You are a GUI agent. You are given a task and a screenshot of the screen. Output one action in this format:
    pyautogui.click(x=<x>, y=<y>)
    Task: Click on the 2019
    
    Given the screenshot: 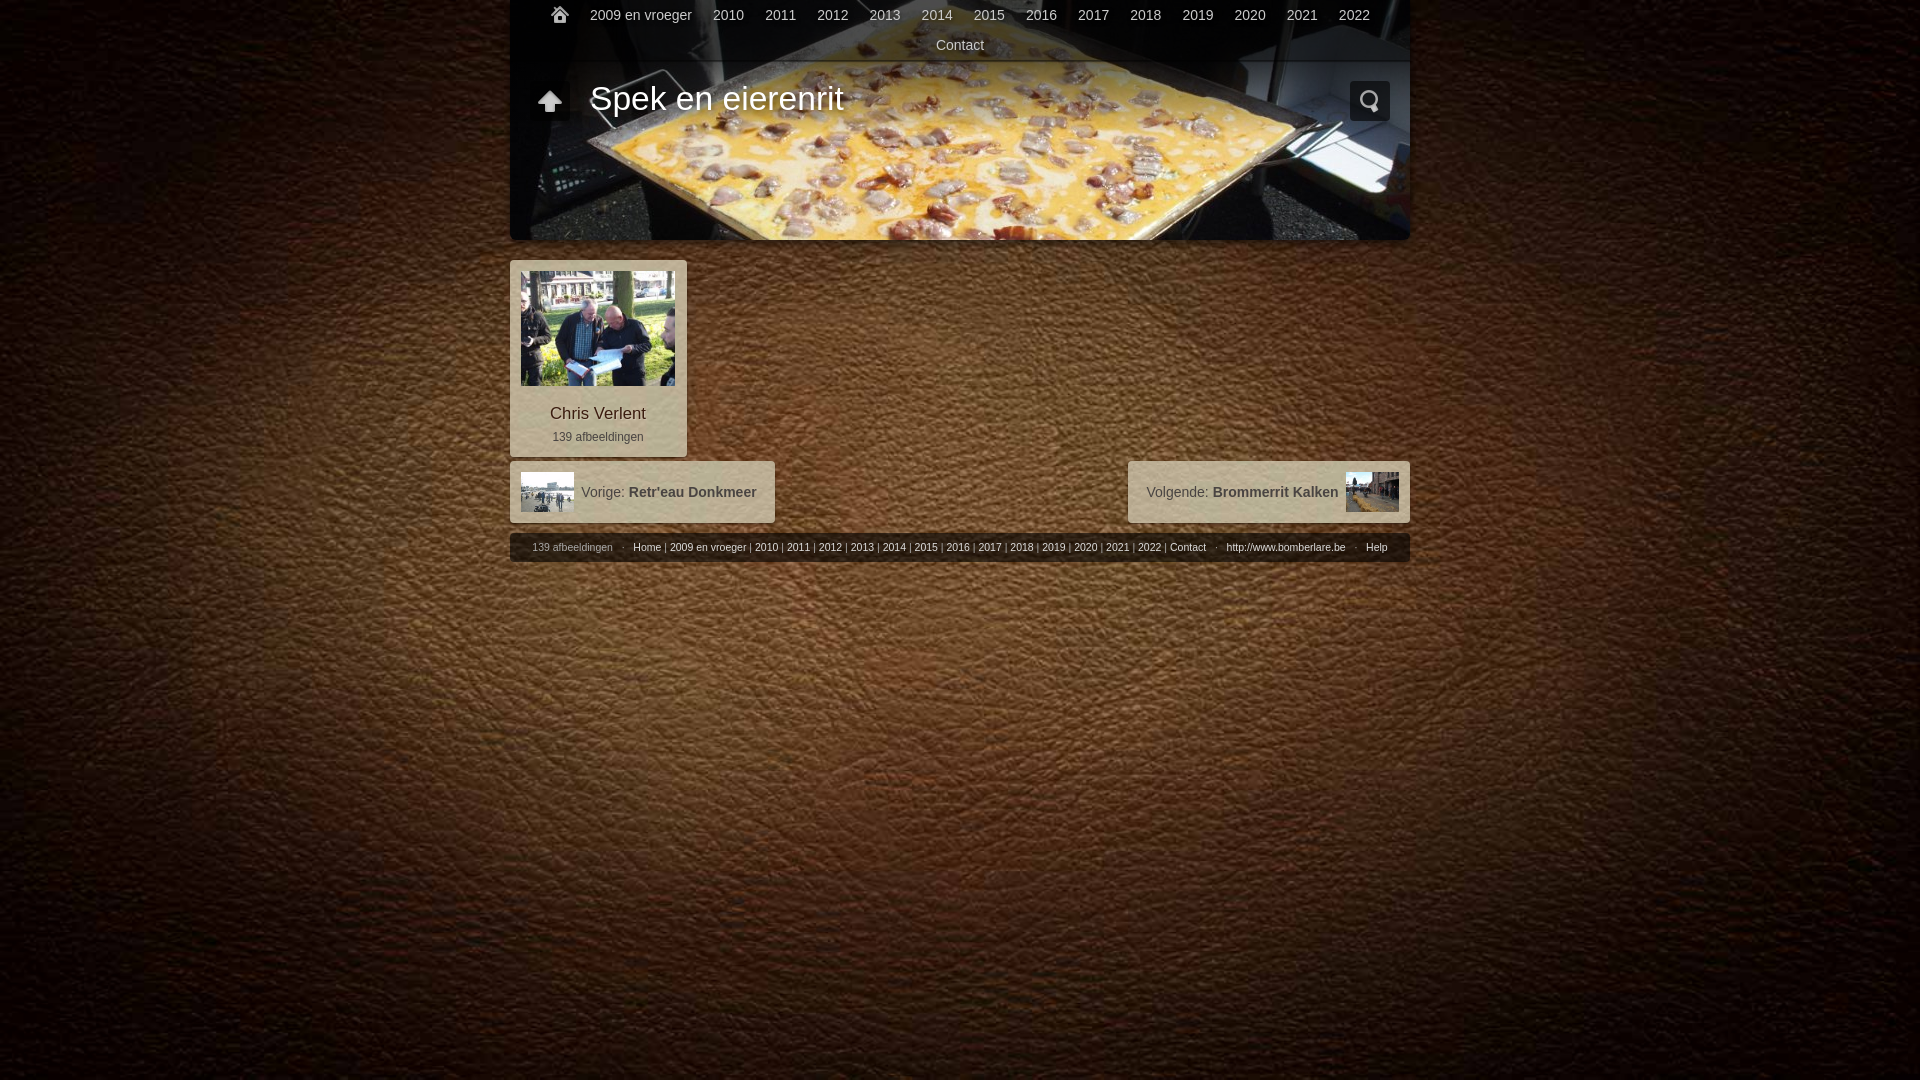 What is the action you would take?
    pyautogui.click(x=1054, y=547)
    